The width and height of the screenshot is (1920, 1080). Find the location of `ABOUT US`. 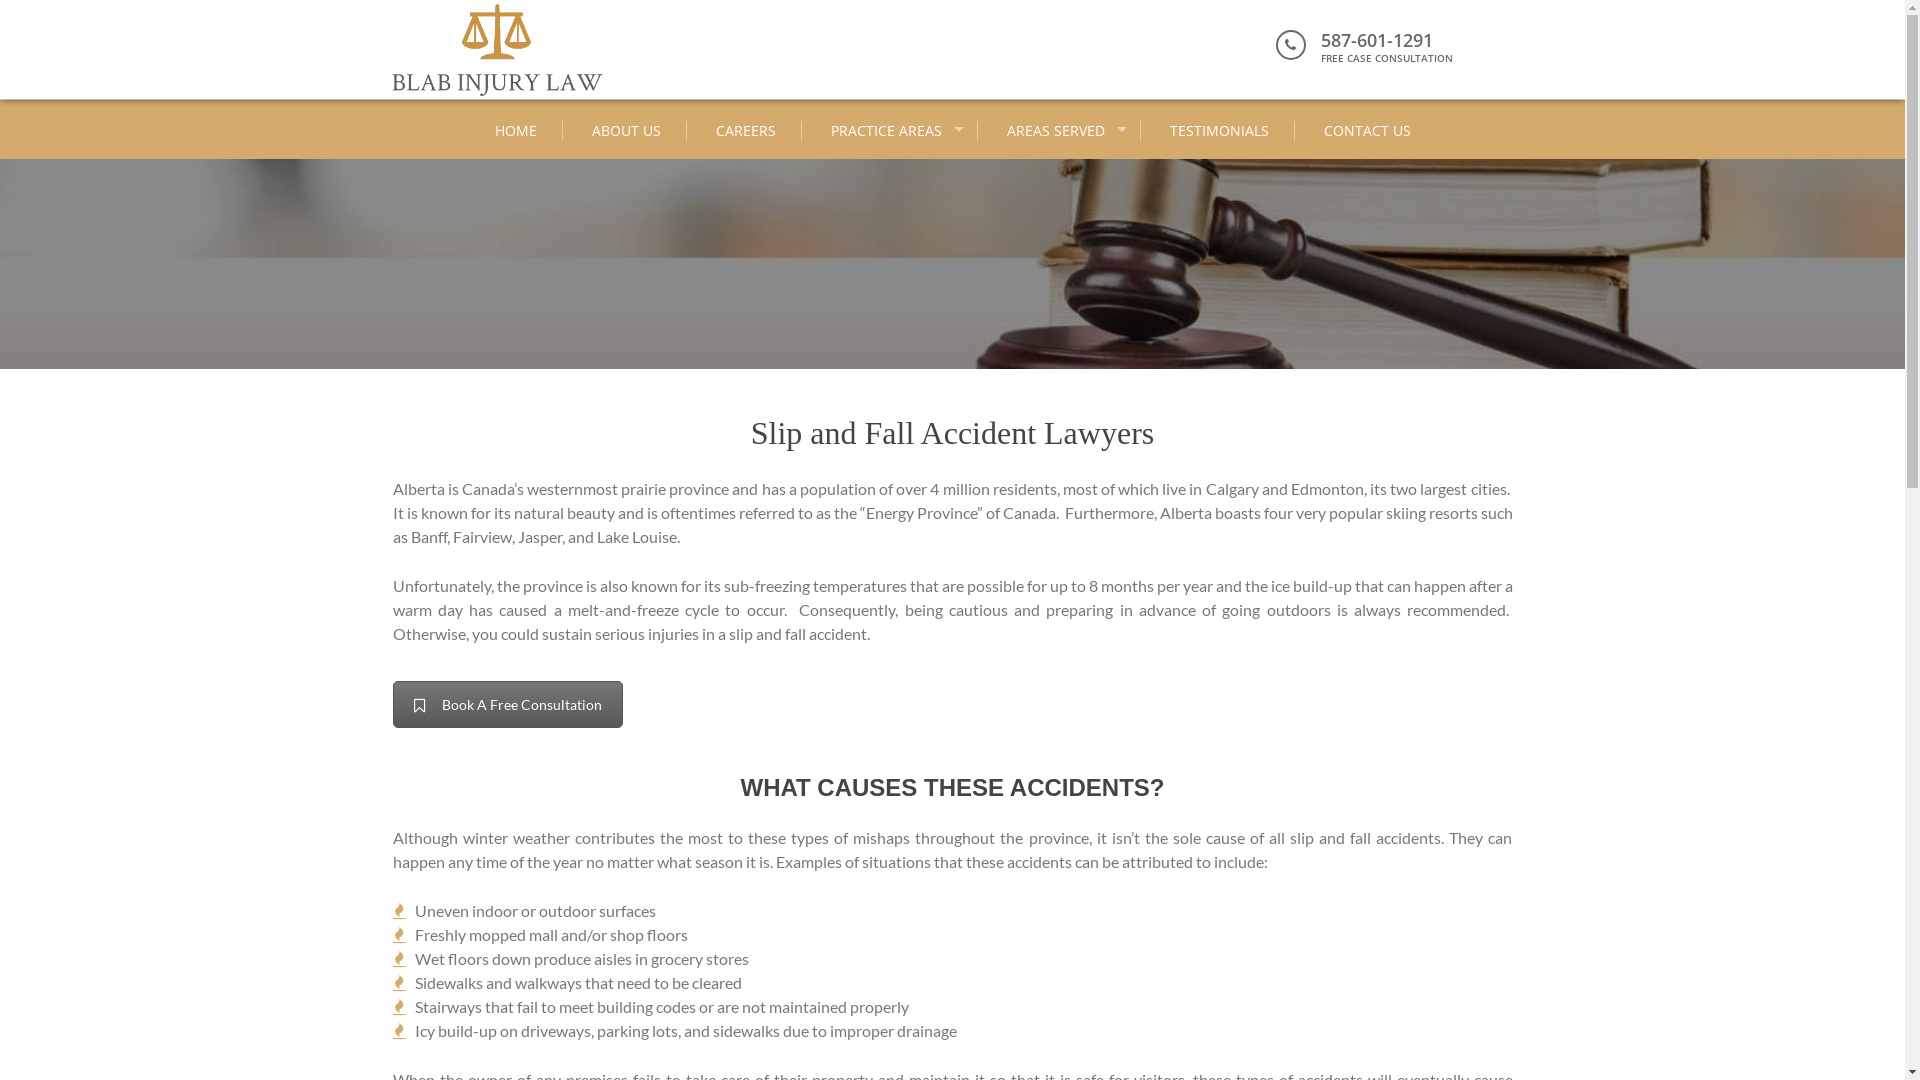

ABOUT US is located at coordinates (626, 131).